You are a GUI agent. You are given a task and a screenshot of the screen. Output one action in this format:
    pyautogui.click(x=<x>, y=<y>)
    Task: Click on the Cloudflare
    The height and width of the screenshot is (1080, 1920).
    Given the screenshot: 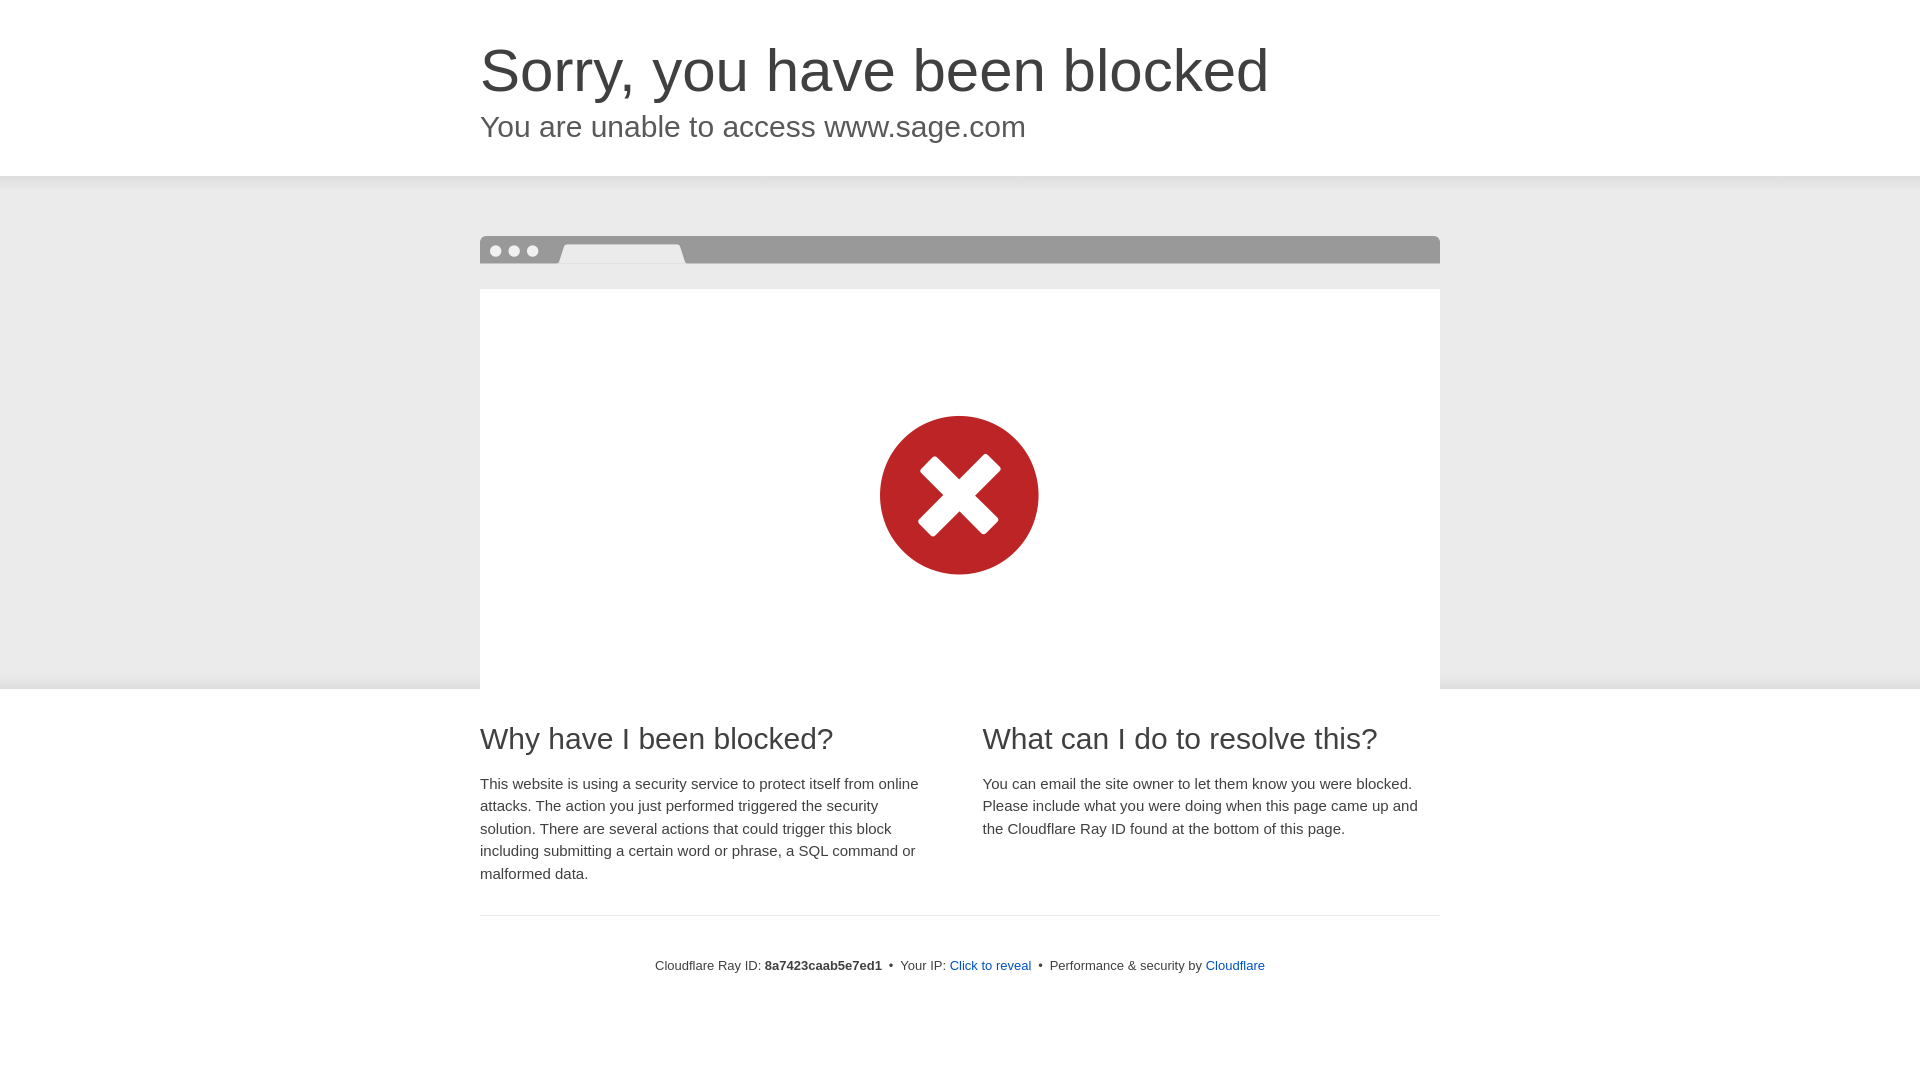 What is the action you would take?
    pyautogui.click(x=1235, y=965)
    